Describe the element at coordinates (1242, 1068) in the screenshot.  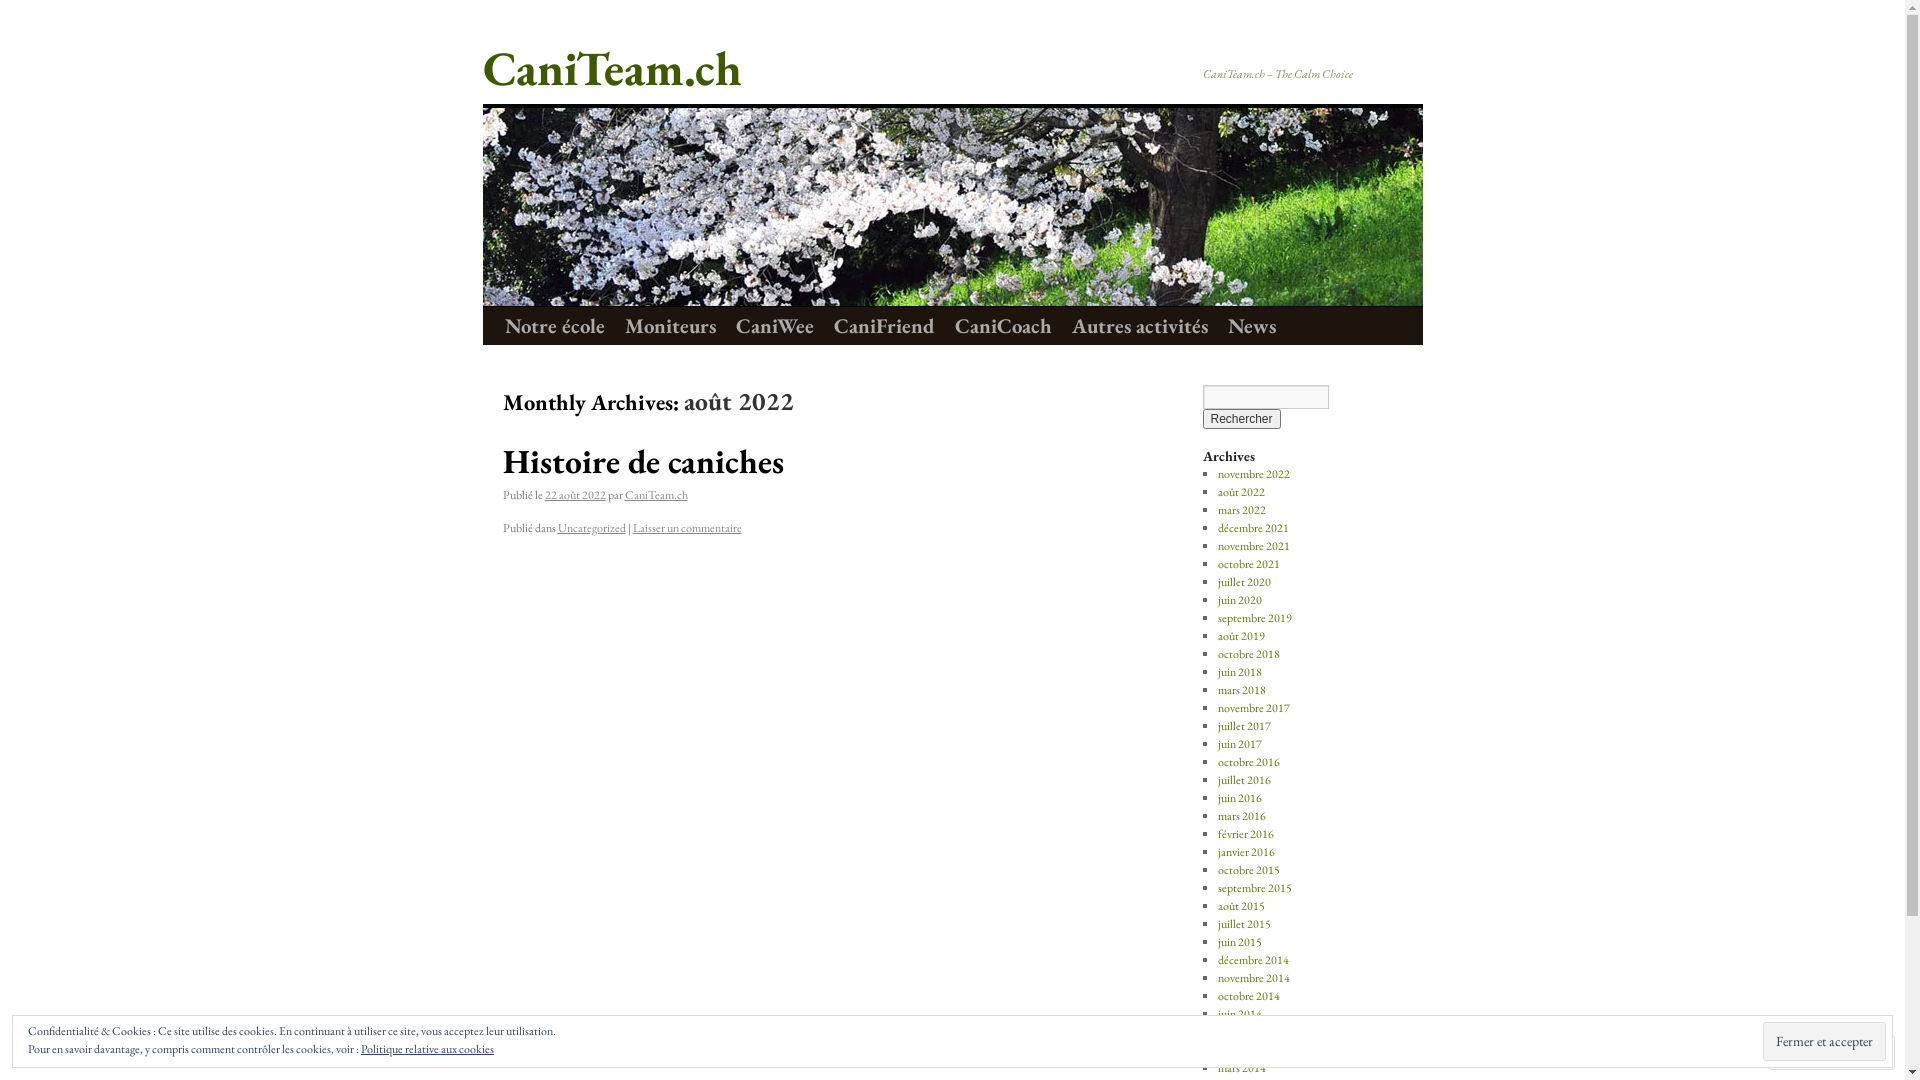
I see `mars 2014` at that location.